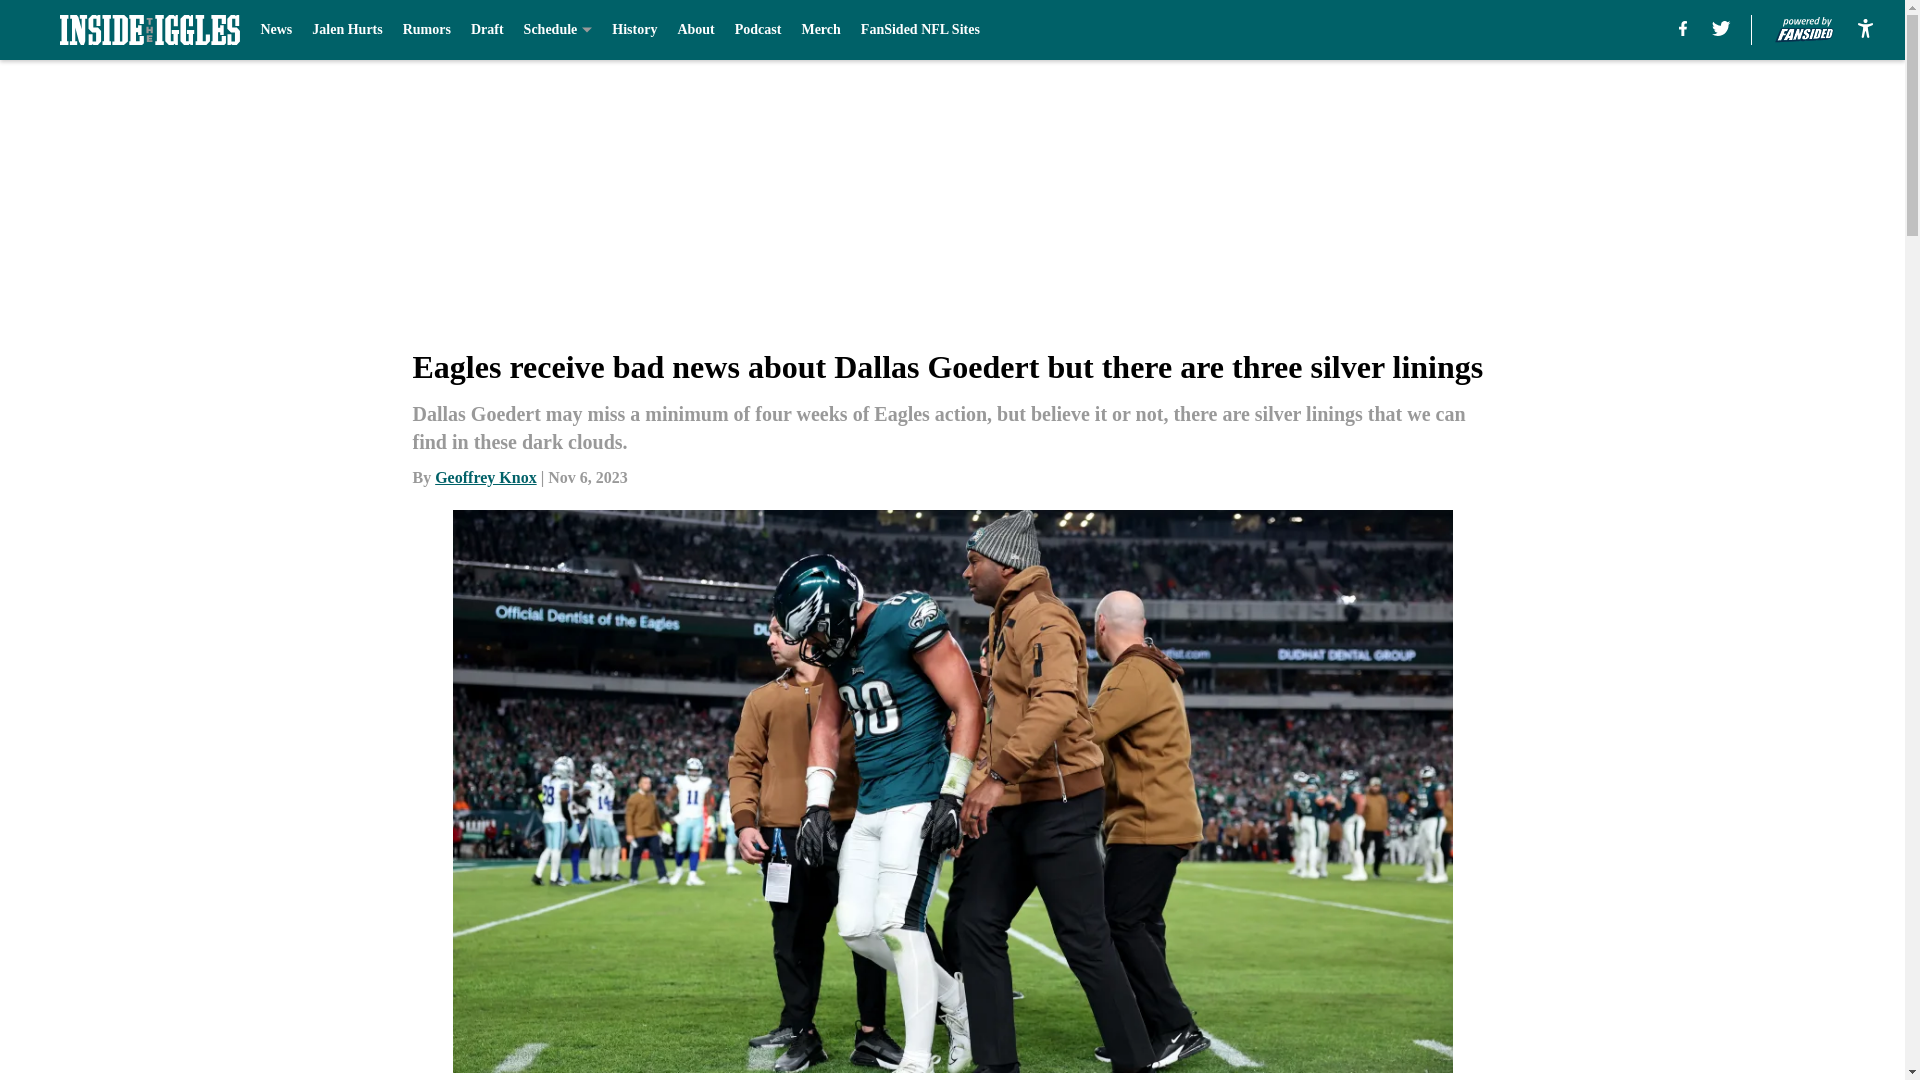  I want to click on Merch, so click(820, 30).